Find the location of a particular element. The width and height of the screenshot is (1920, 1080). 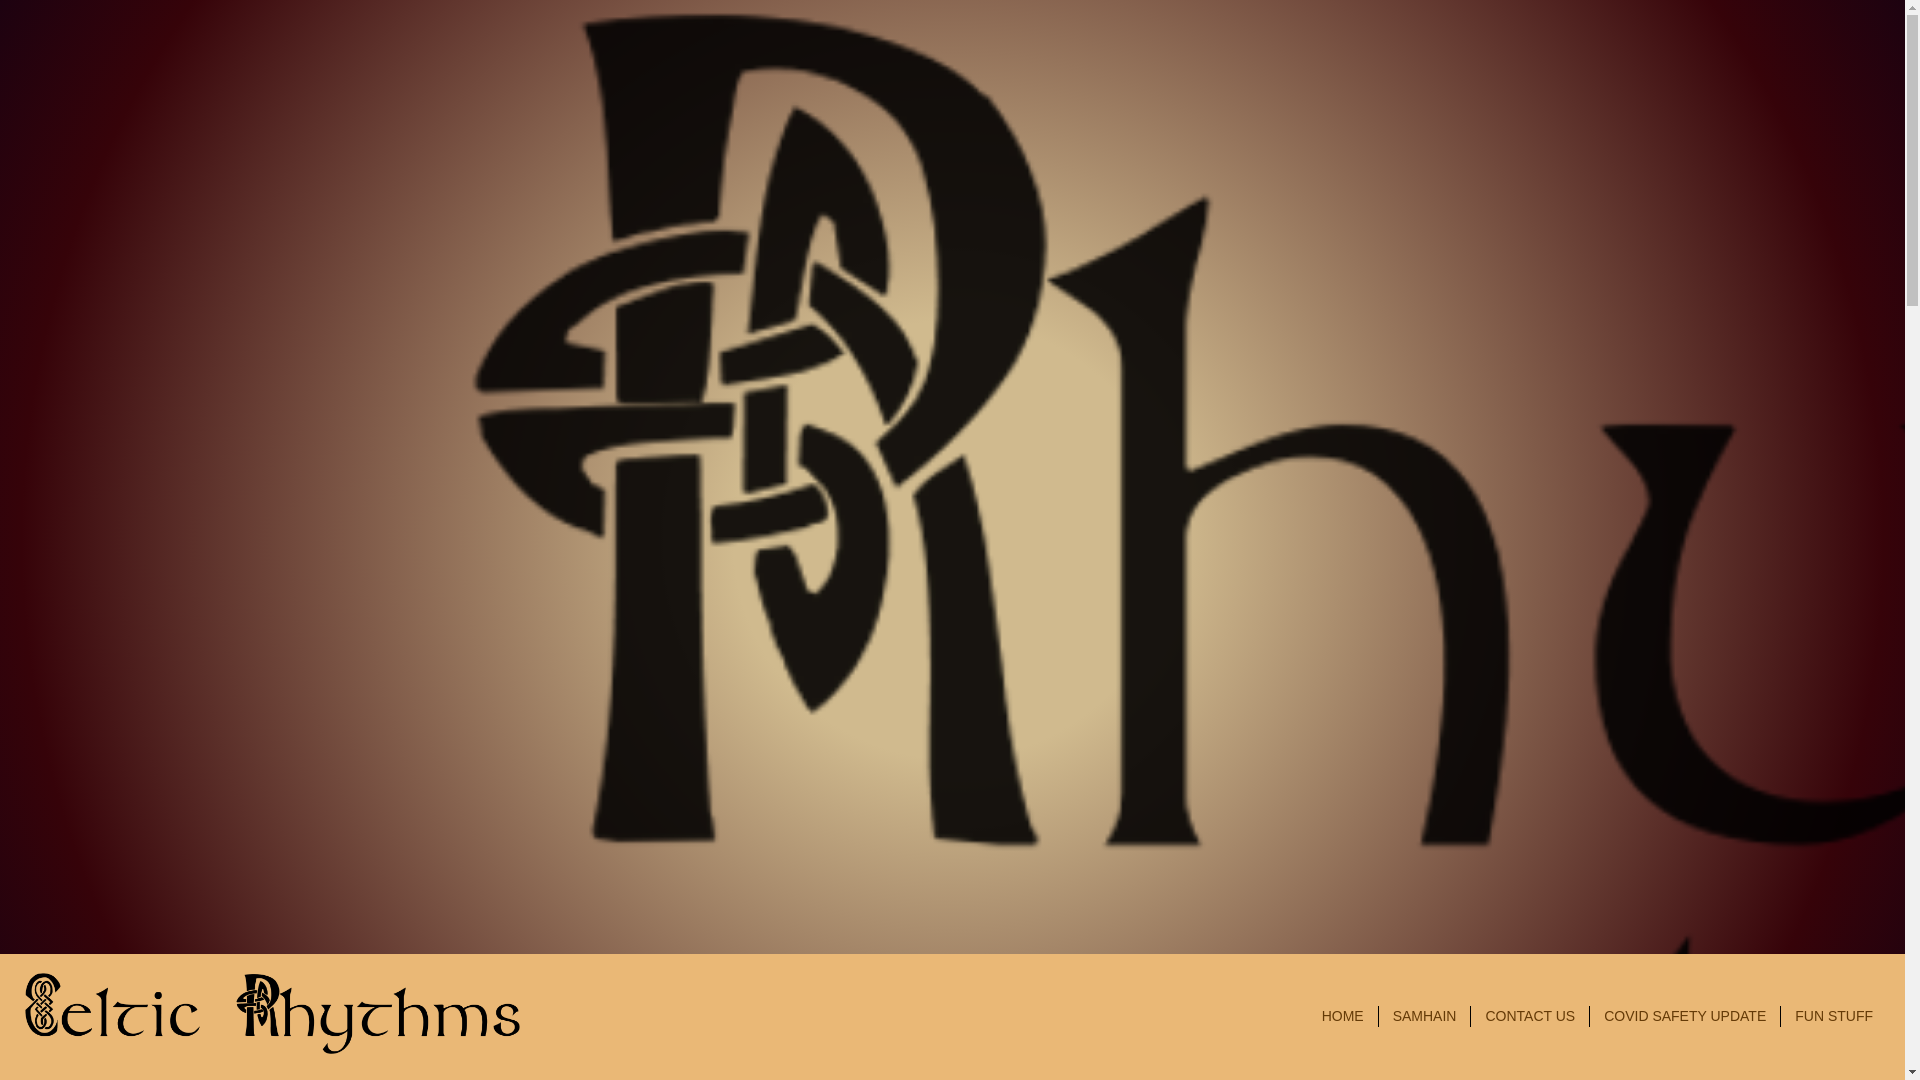

SAMHAIN is located at coordinates (1425, 1016).